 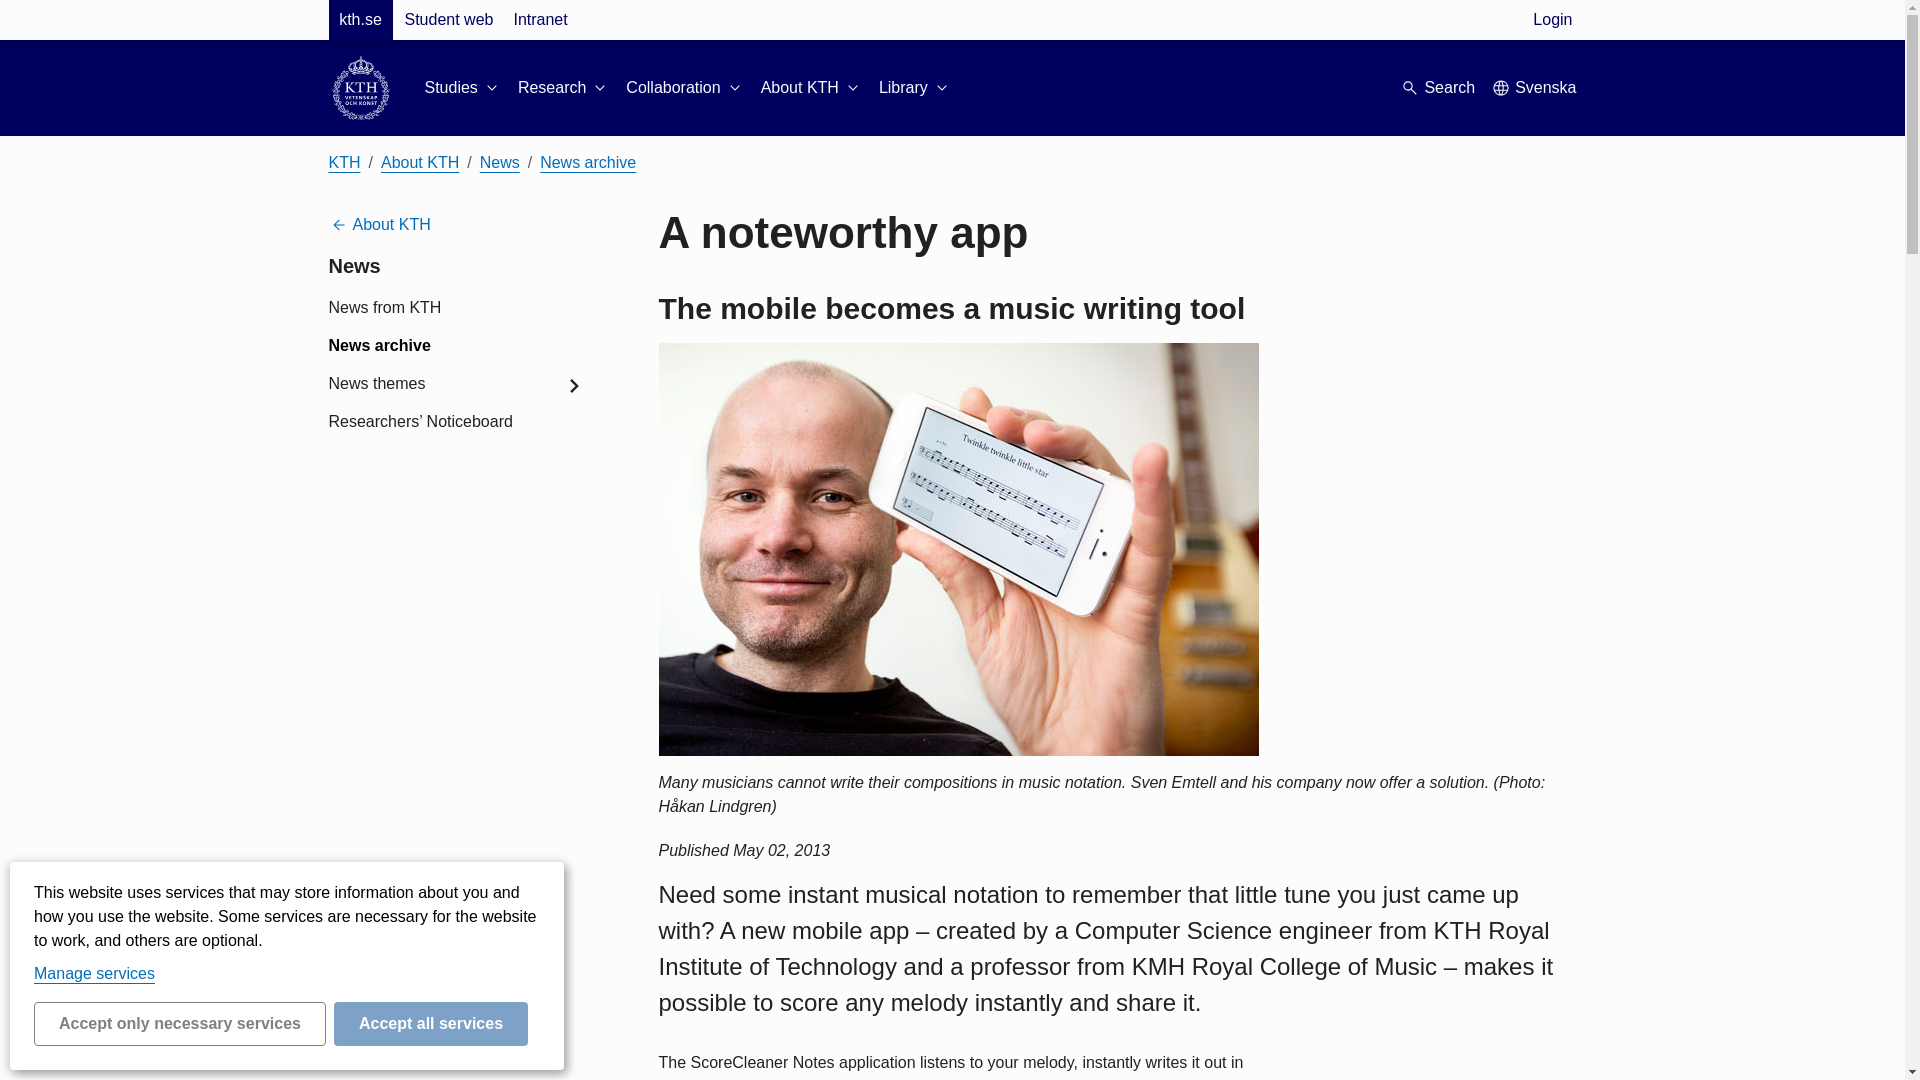 I want to click on Research, so click(x=564, y=88).